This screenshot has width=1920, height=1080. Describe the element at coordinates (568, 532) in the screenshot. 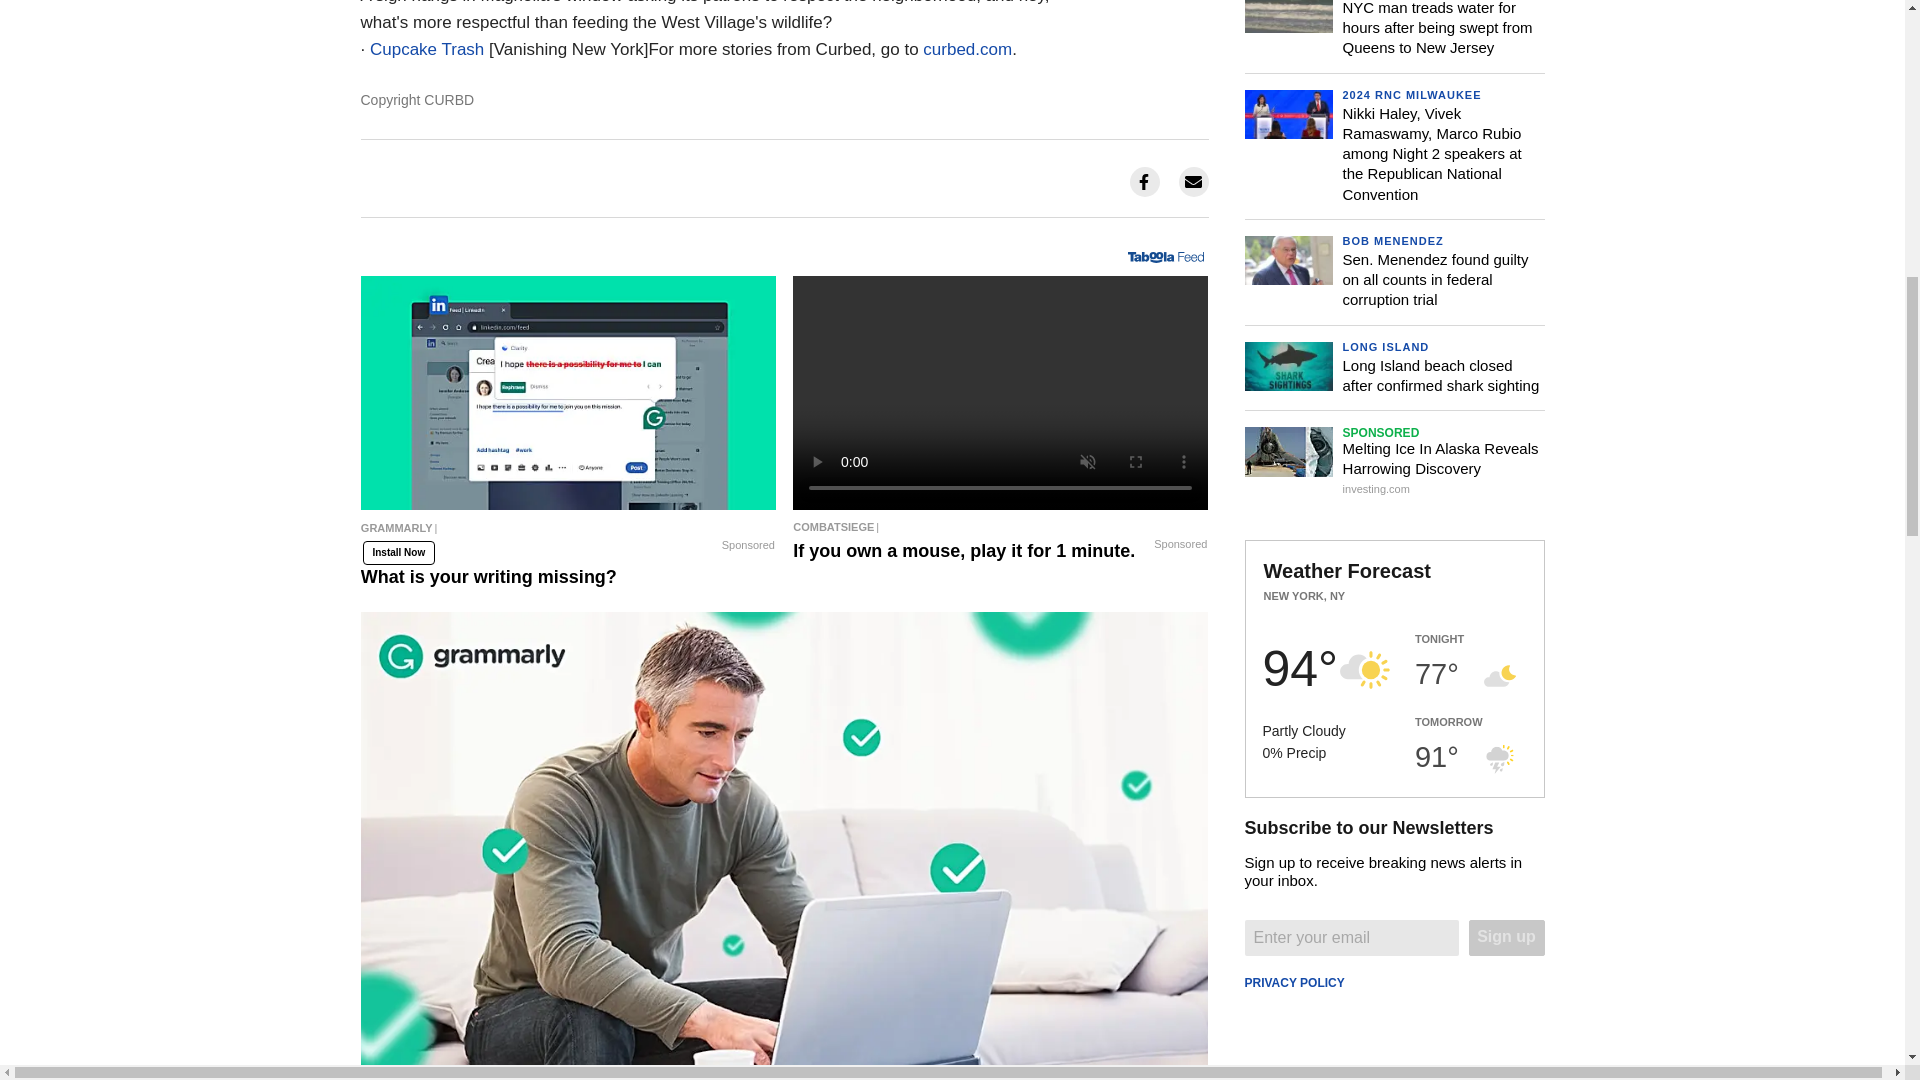

I see `What is your writing missing?` at that location.